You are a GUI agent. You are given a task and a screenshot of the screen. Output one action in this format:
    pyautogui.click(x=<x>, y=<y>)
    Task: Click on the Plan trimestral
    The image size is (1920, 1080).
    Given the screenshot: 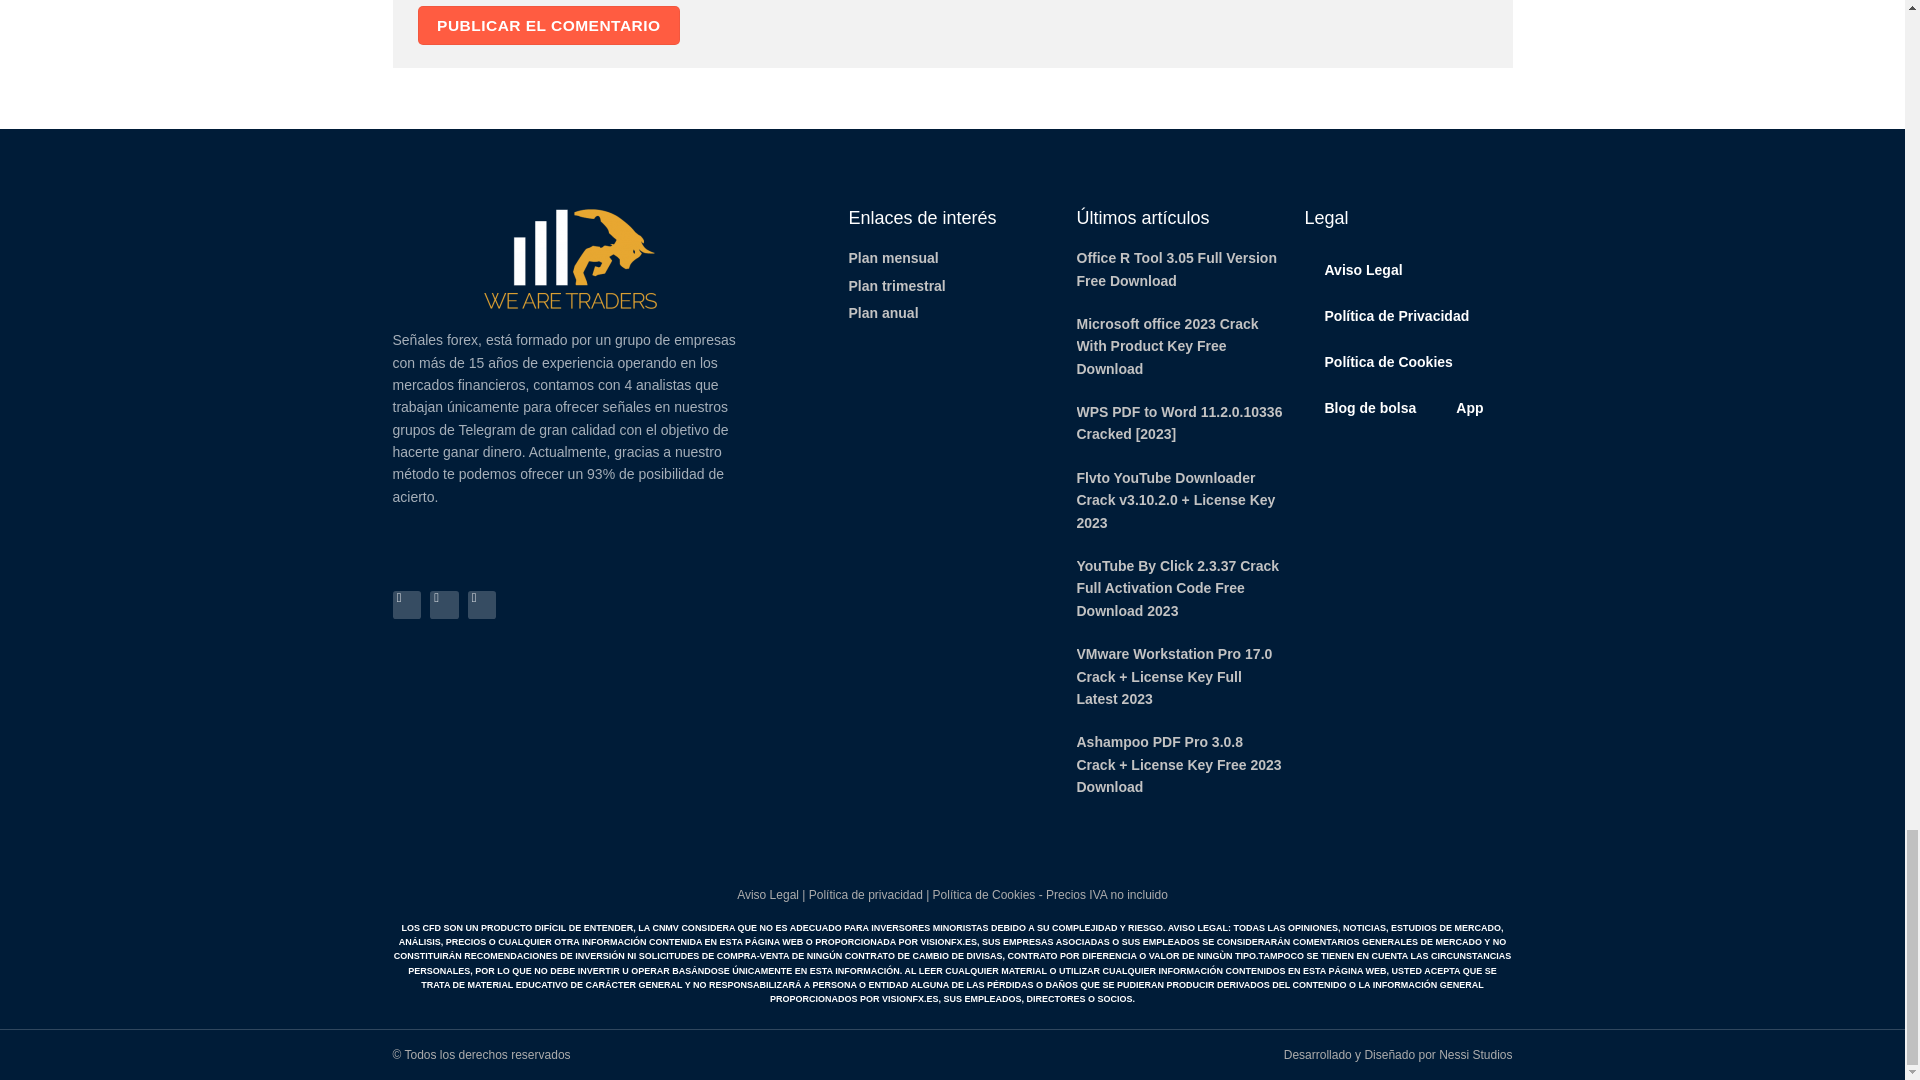 What is the action you would take?
    pyautogui.click(x=952, y=286)
    